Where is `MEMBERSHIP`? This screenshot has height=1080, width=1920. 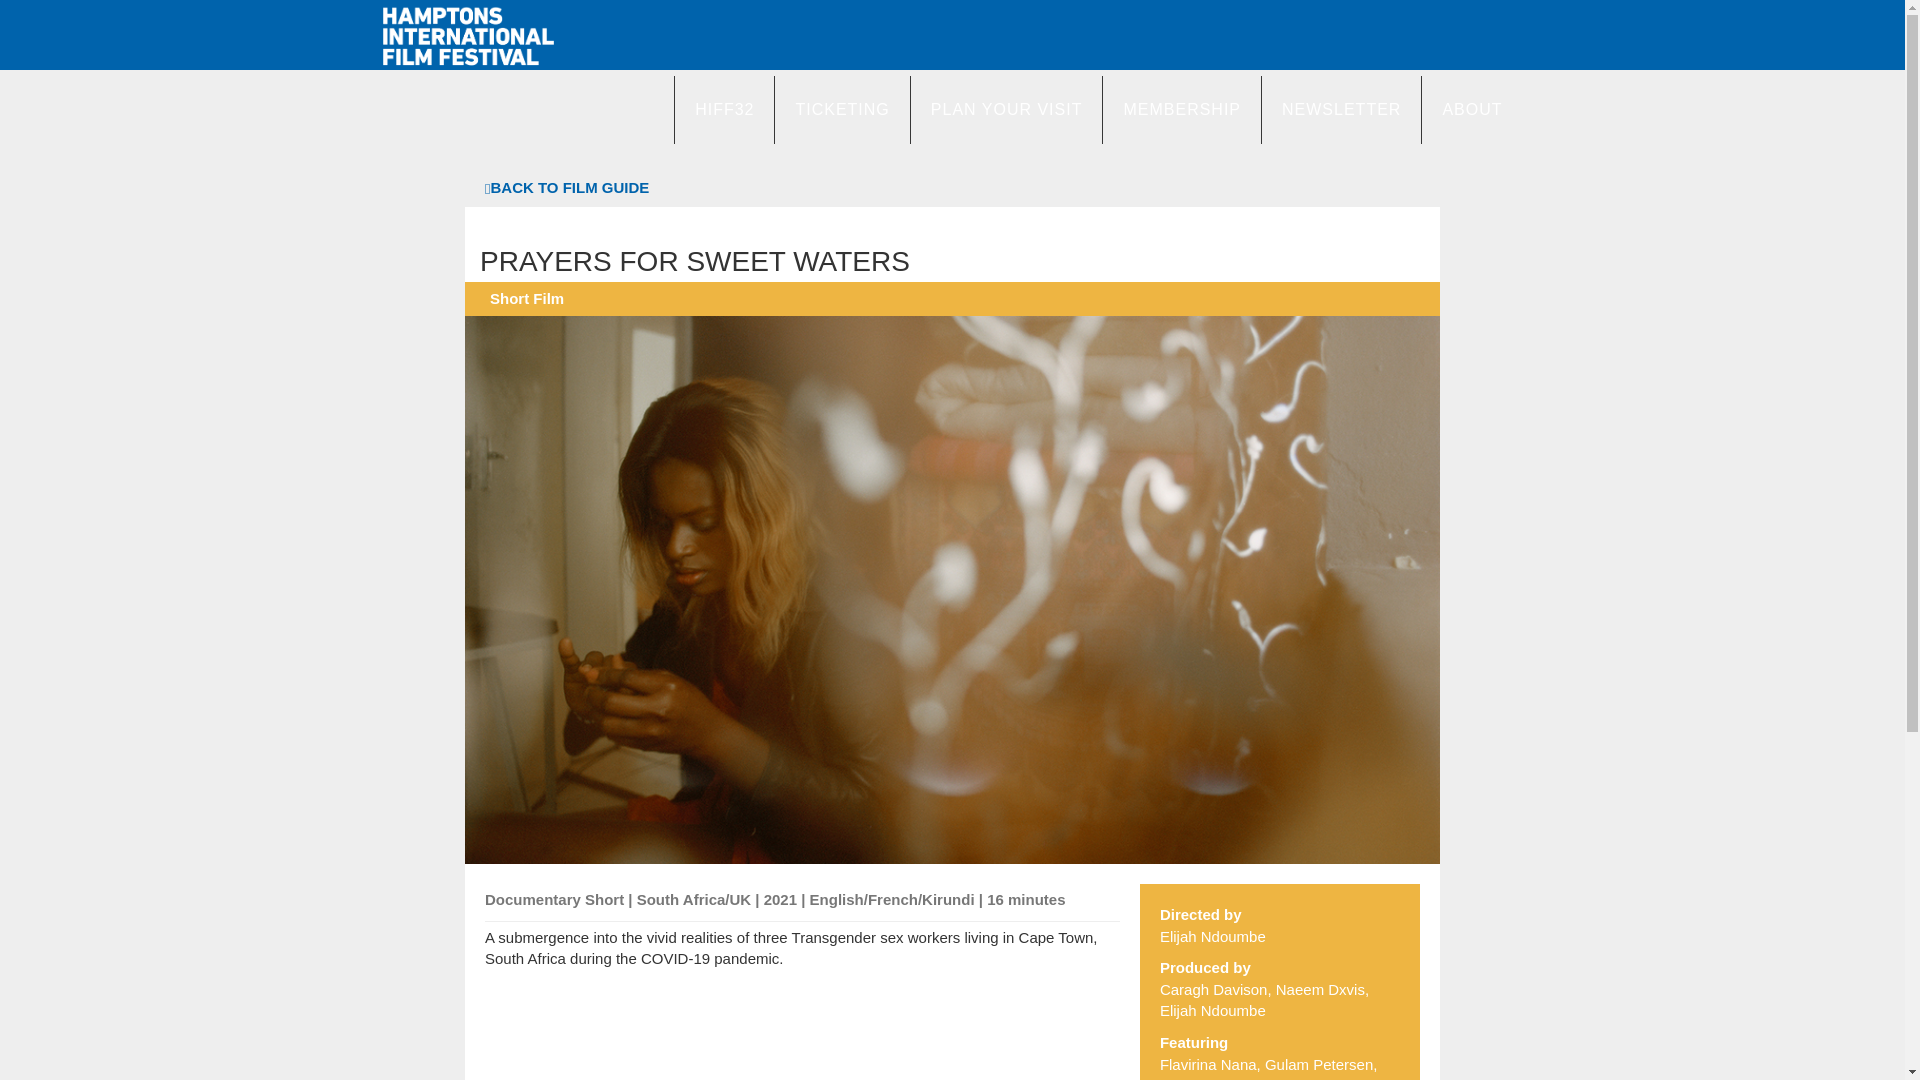 MEMBERSHIP is located at coordinates (1182, 109).